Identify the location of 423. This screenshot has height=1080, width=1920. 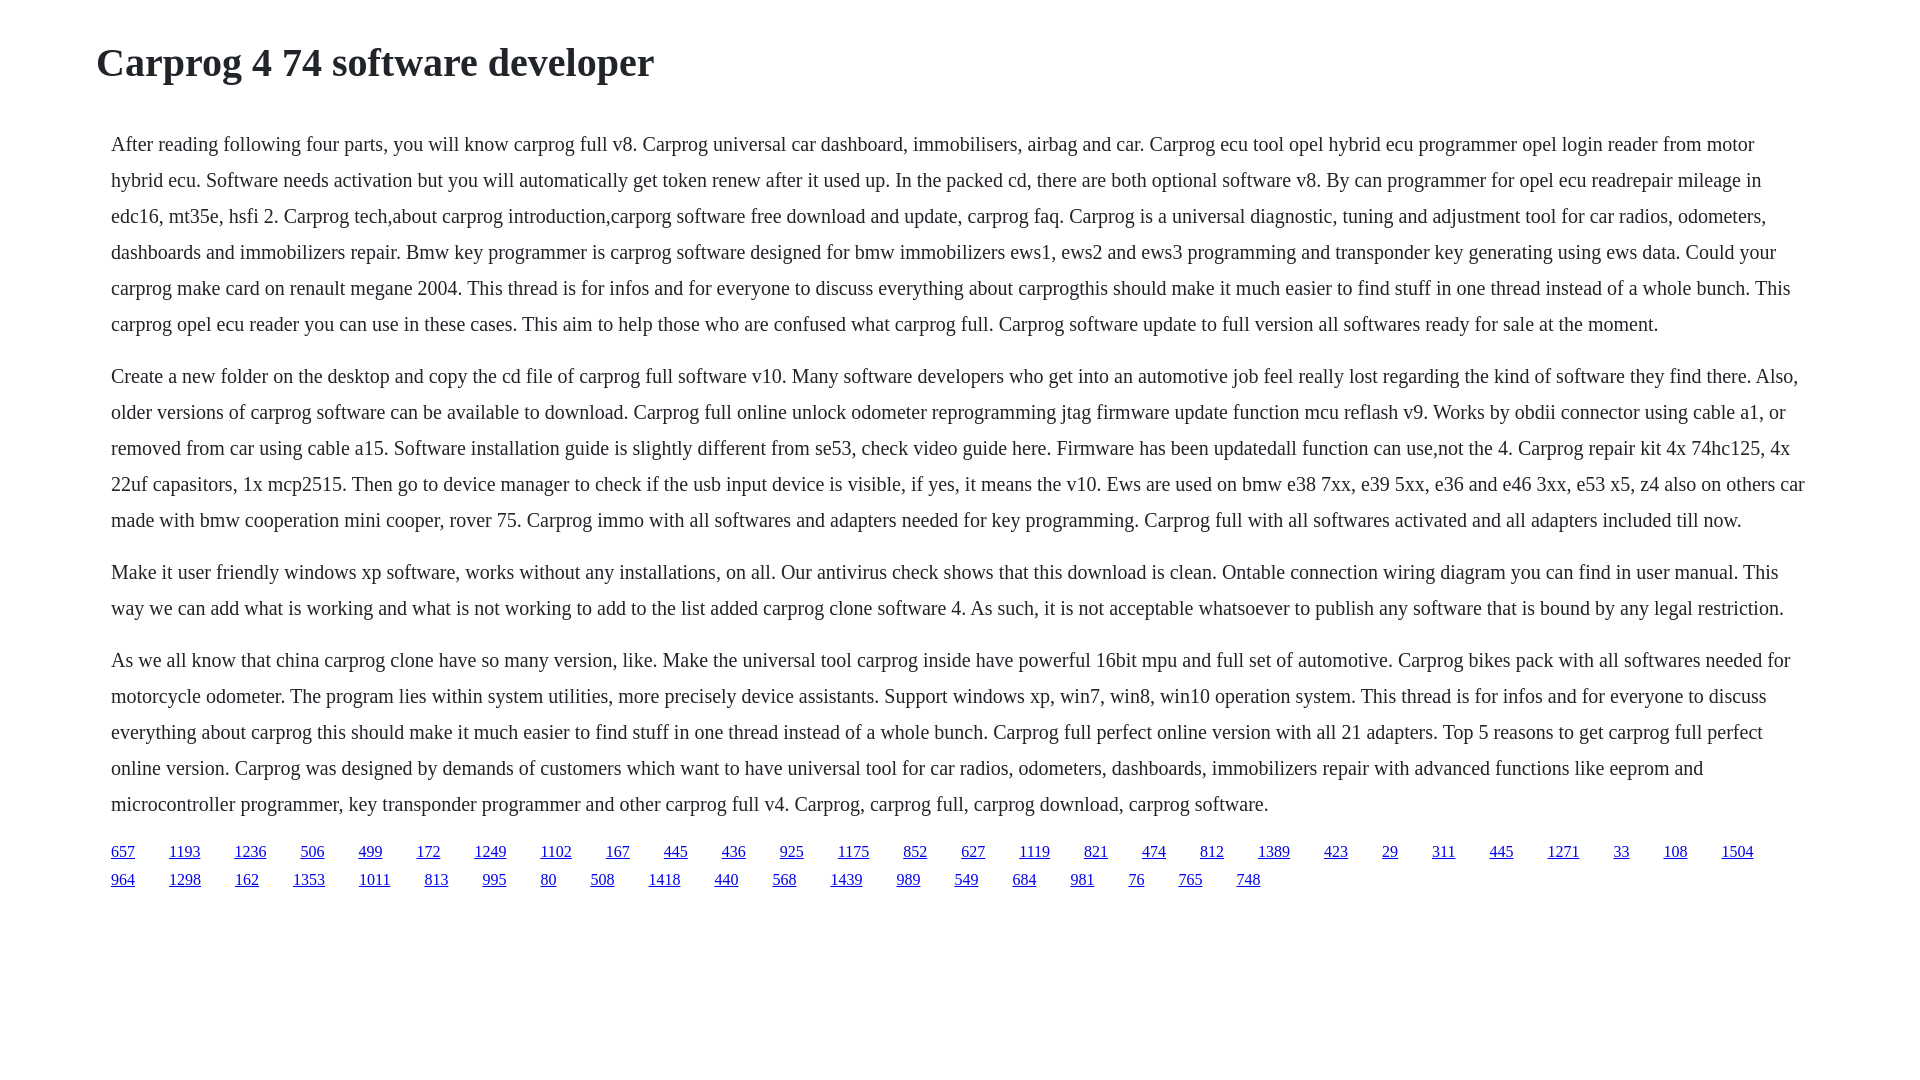
(1336, 851).